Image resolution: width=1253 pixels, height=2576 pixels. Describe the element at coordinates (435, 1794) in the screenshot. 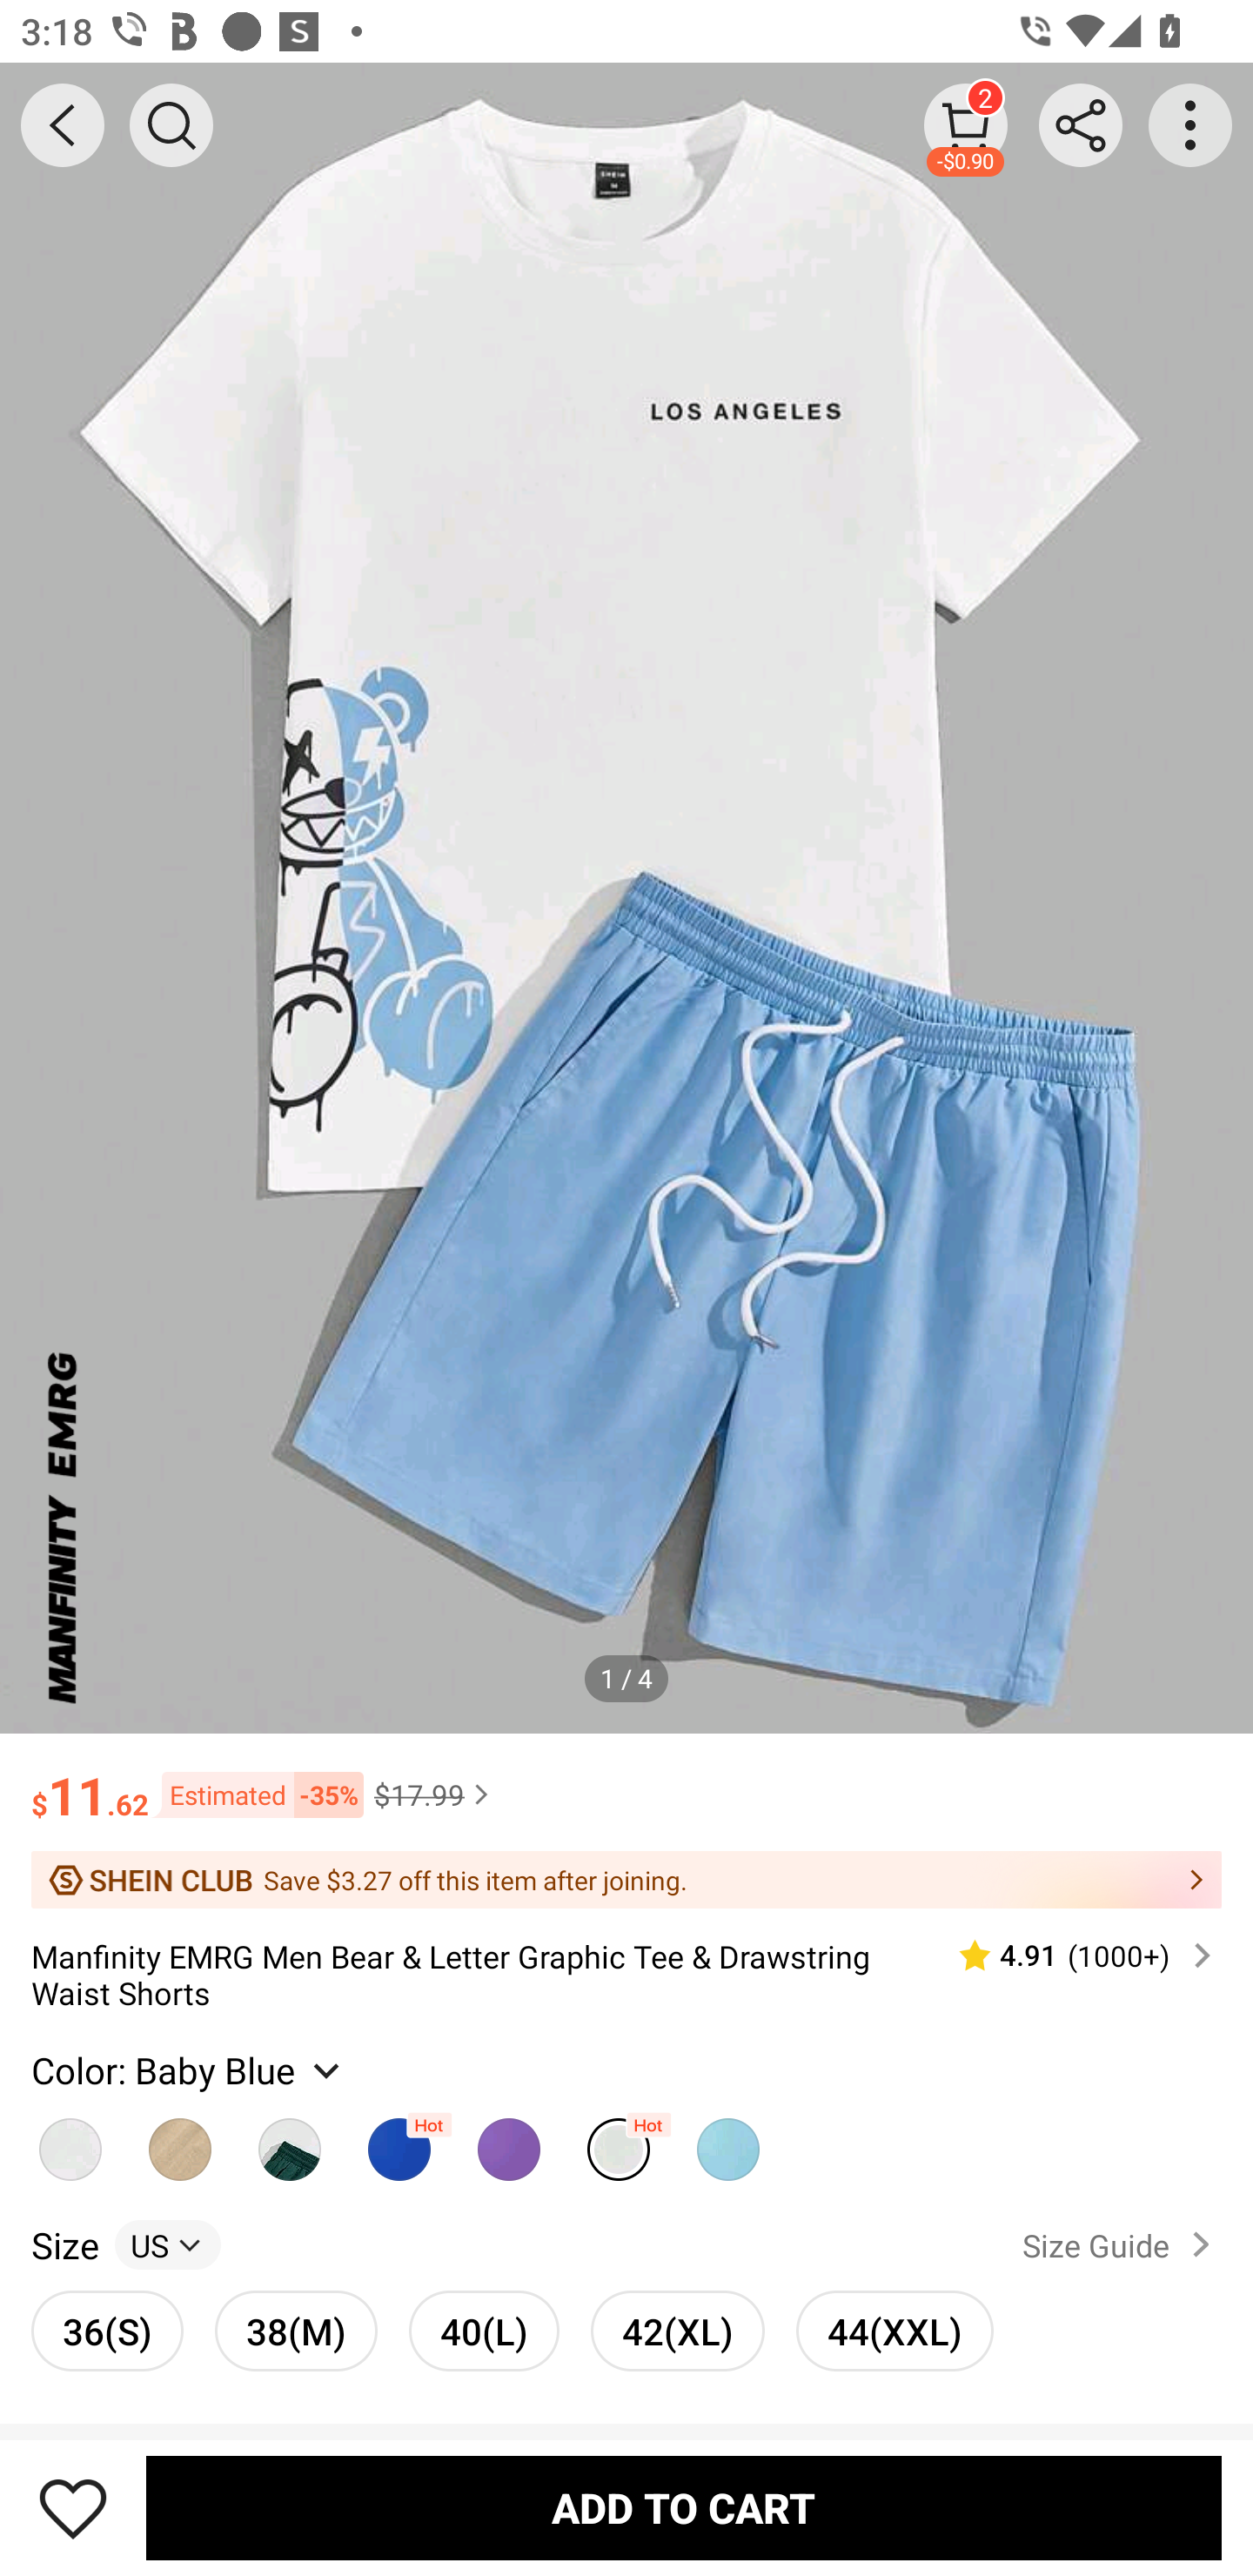

I see `$17.99` at that location.